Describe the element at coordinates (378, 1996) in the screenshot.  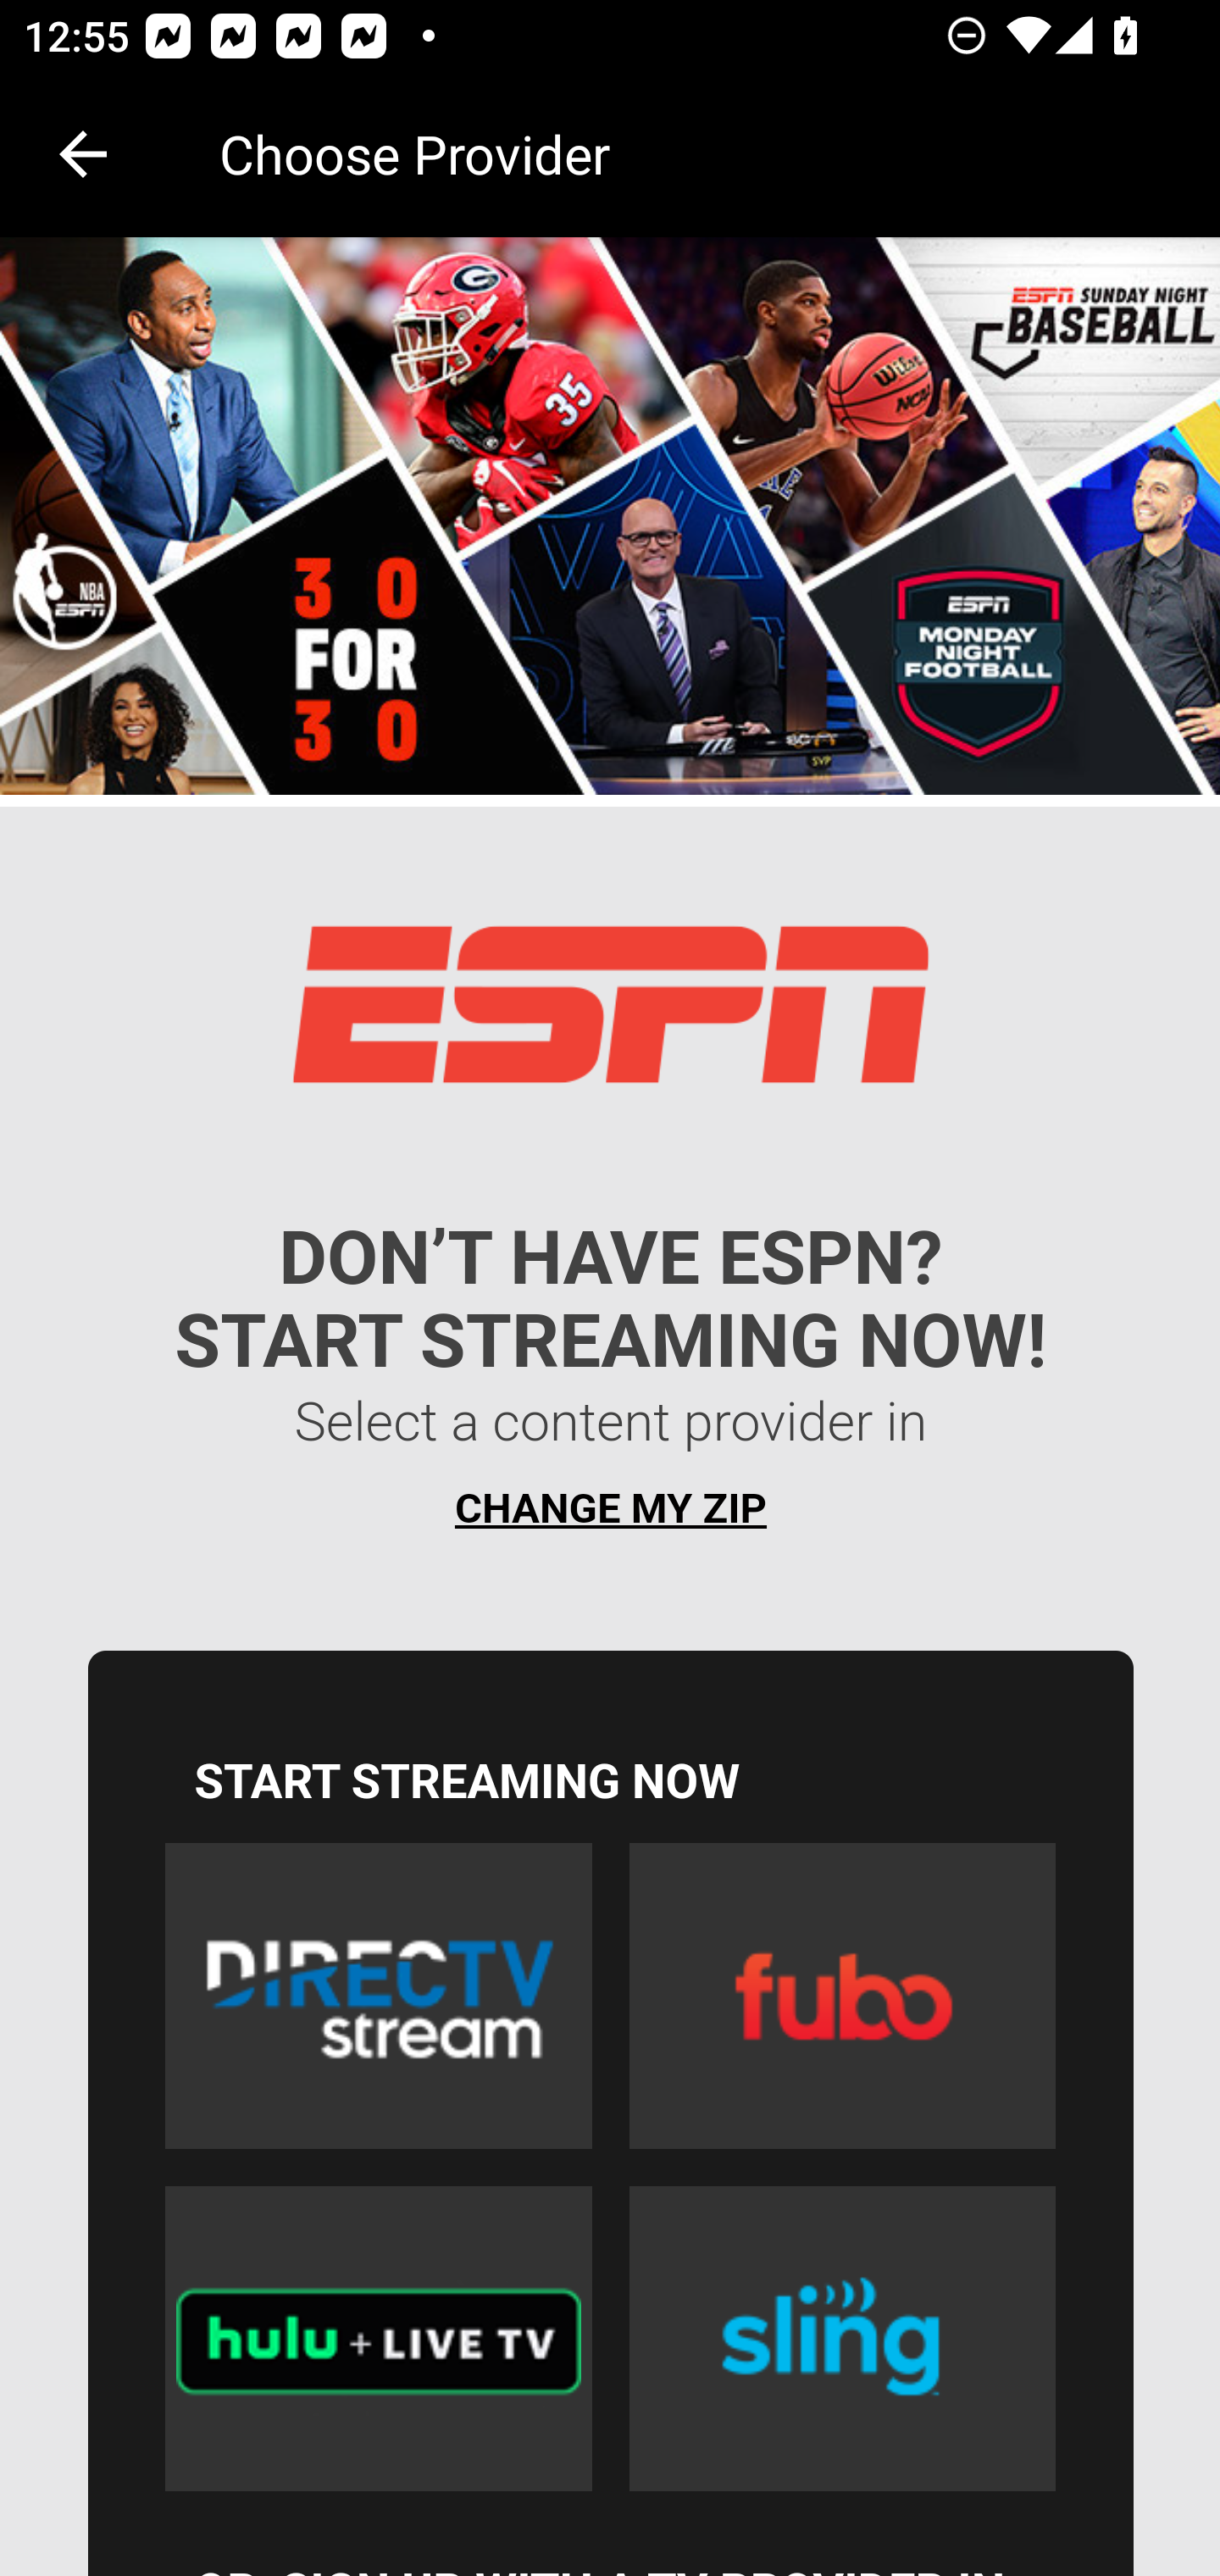
I see `DIRECTV Stream` at that location.